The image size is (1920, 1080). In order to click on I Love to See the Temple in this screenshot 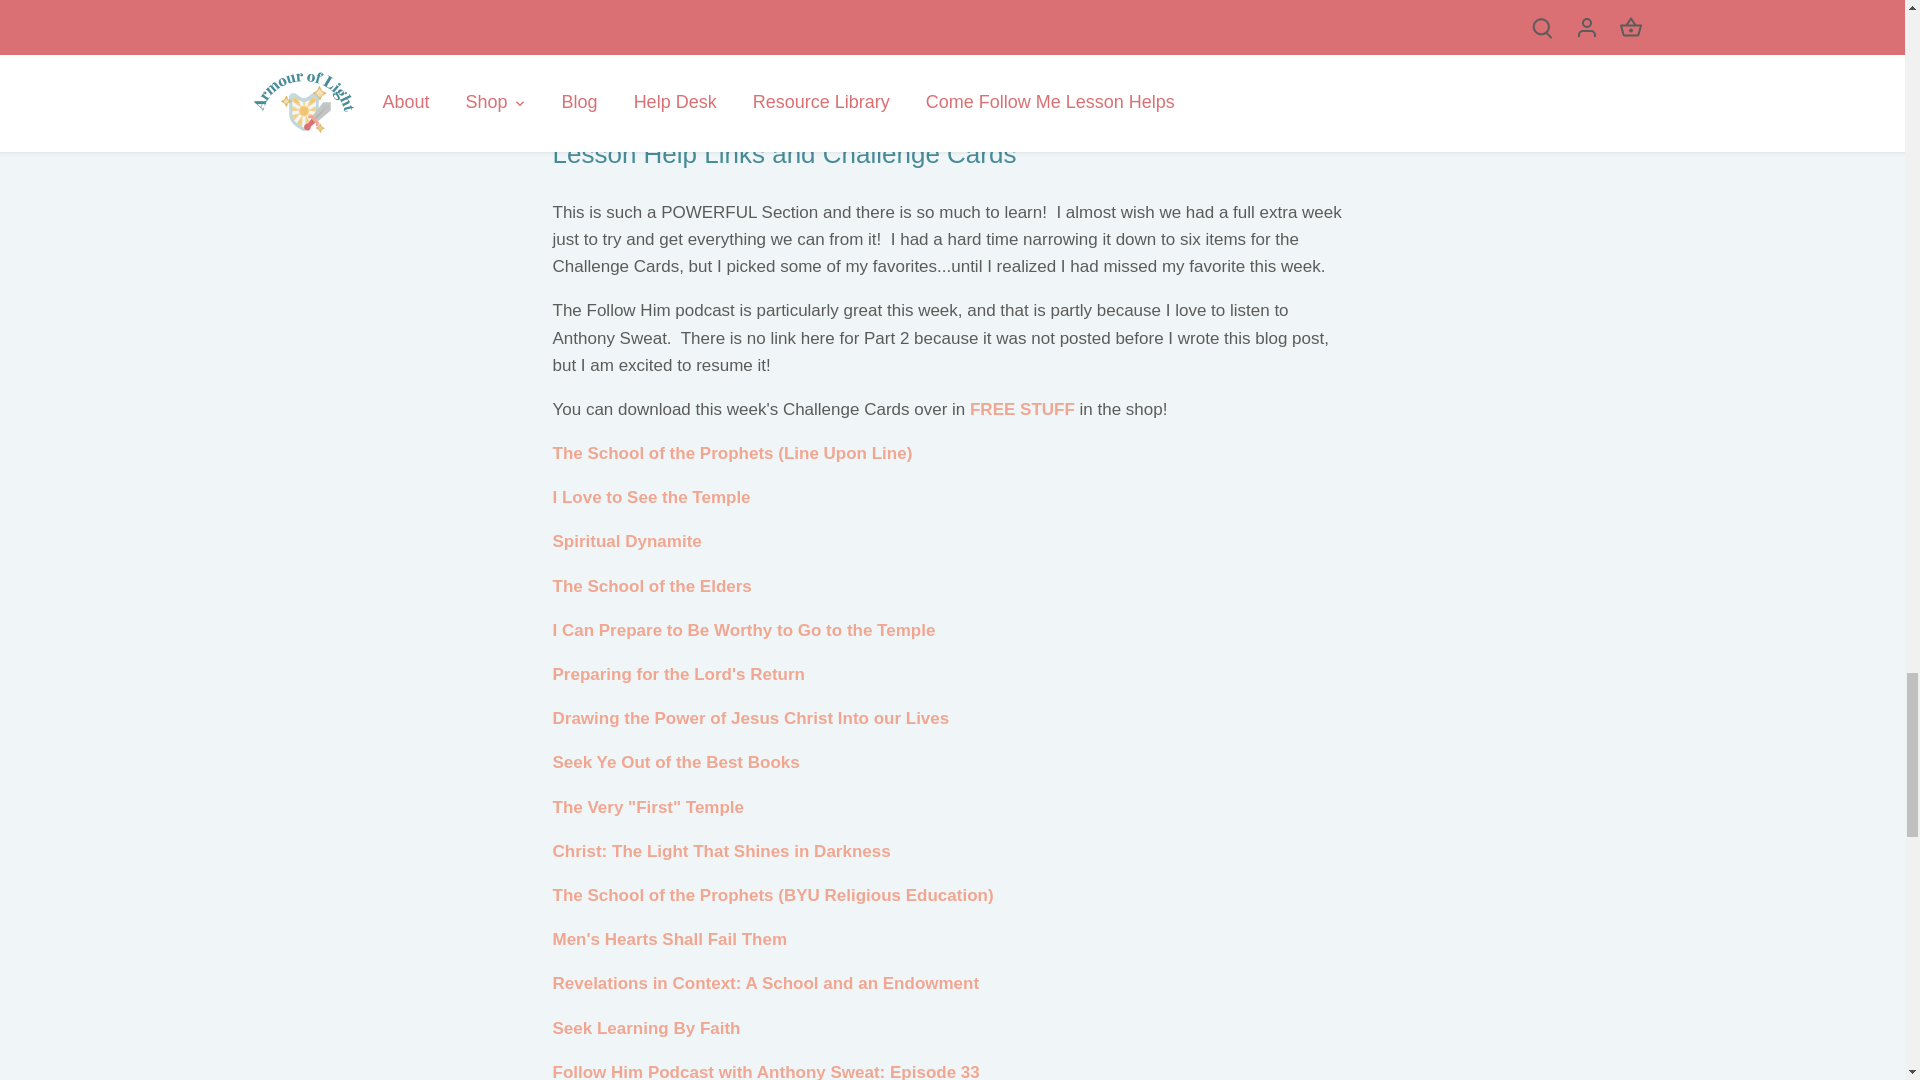, I will do `click(651, 497)`.